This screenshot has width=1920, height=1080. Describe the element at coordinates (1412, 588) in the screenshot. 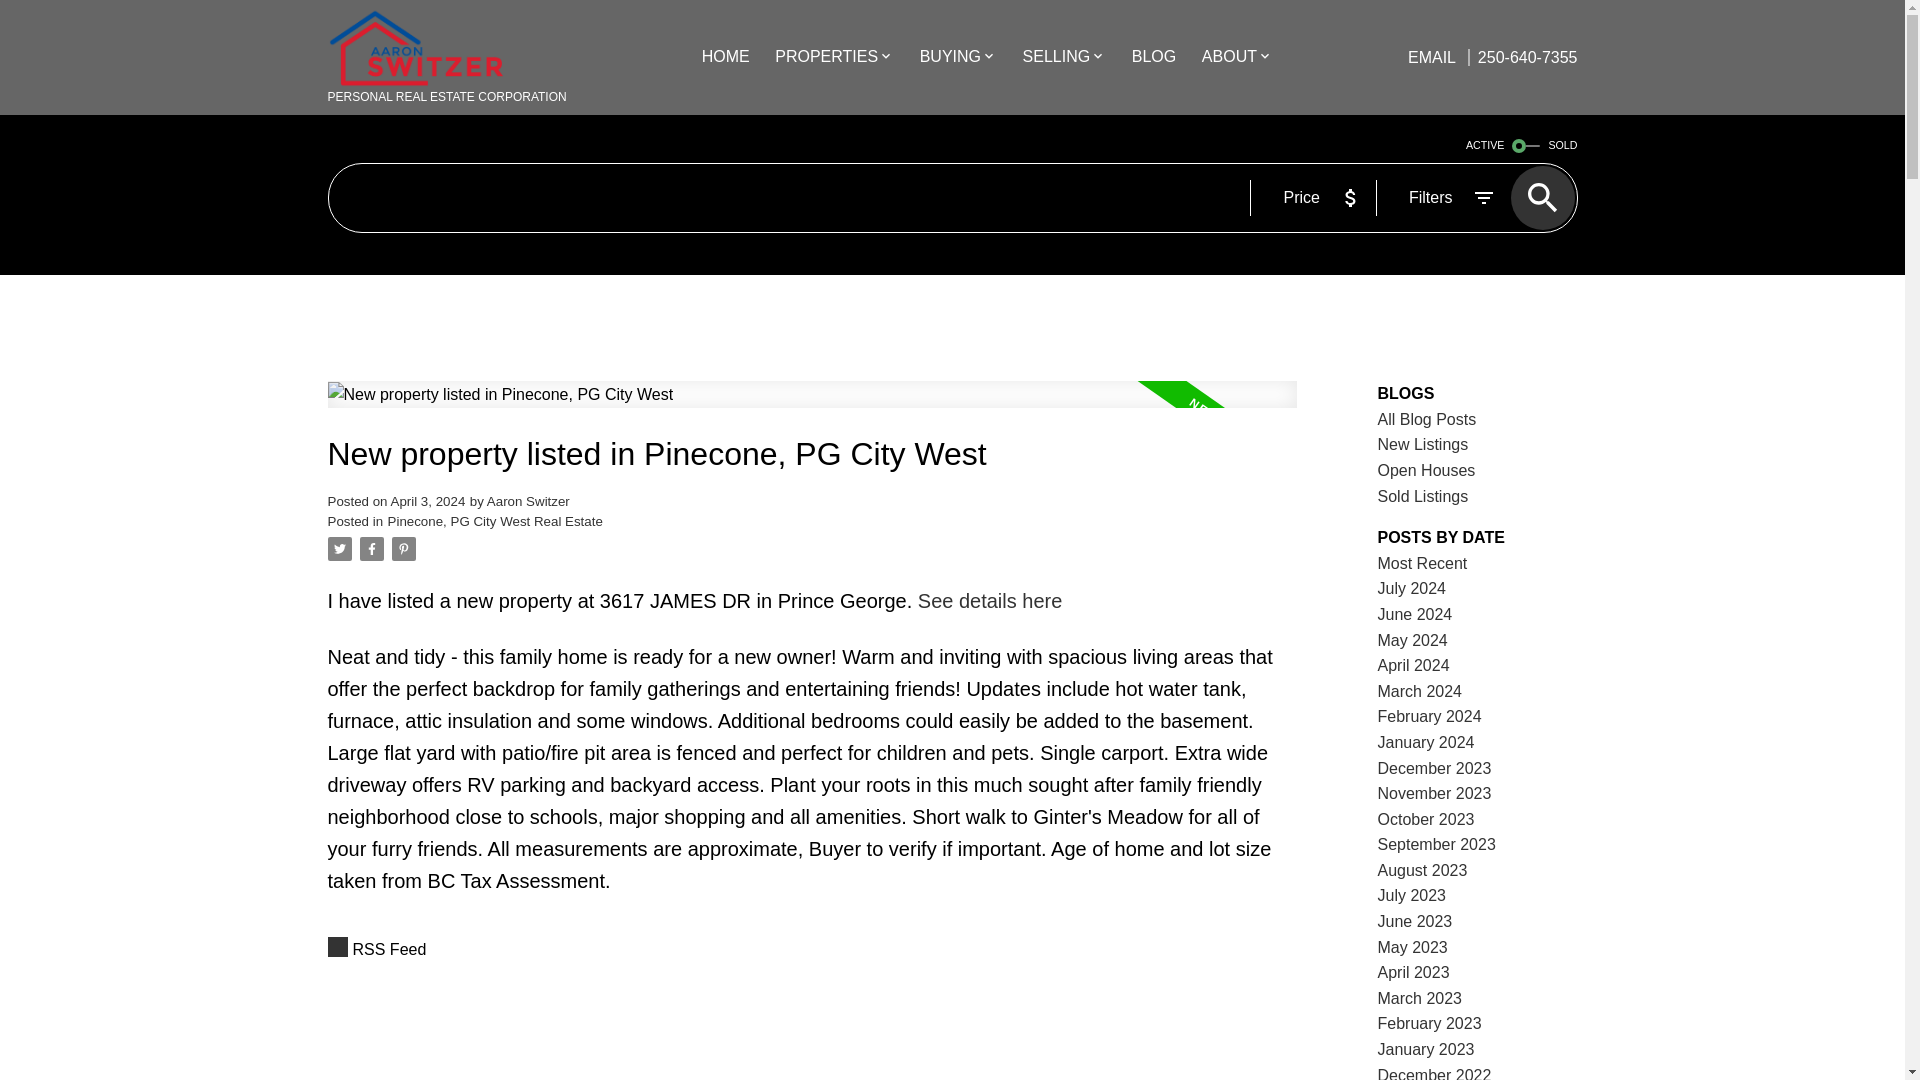

I see `July 2024` at that location.